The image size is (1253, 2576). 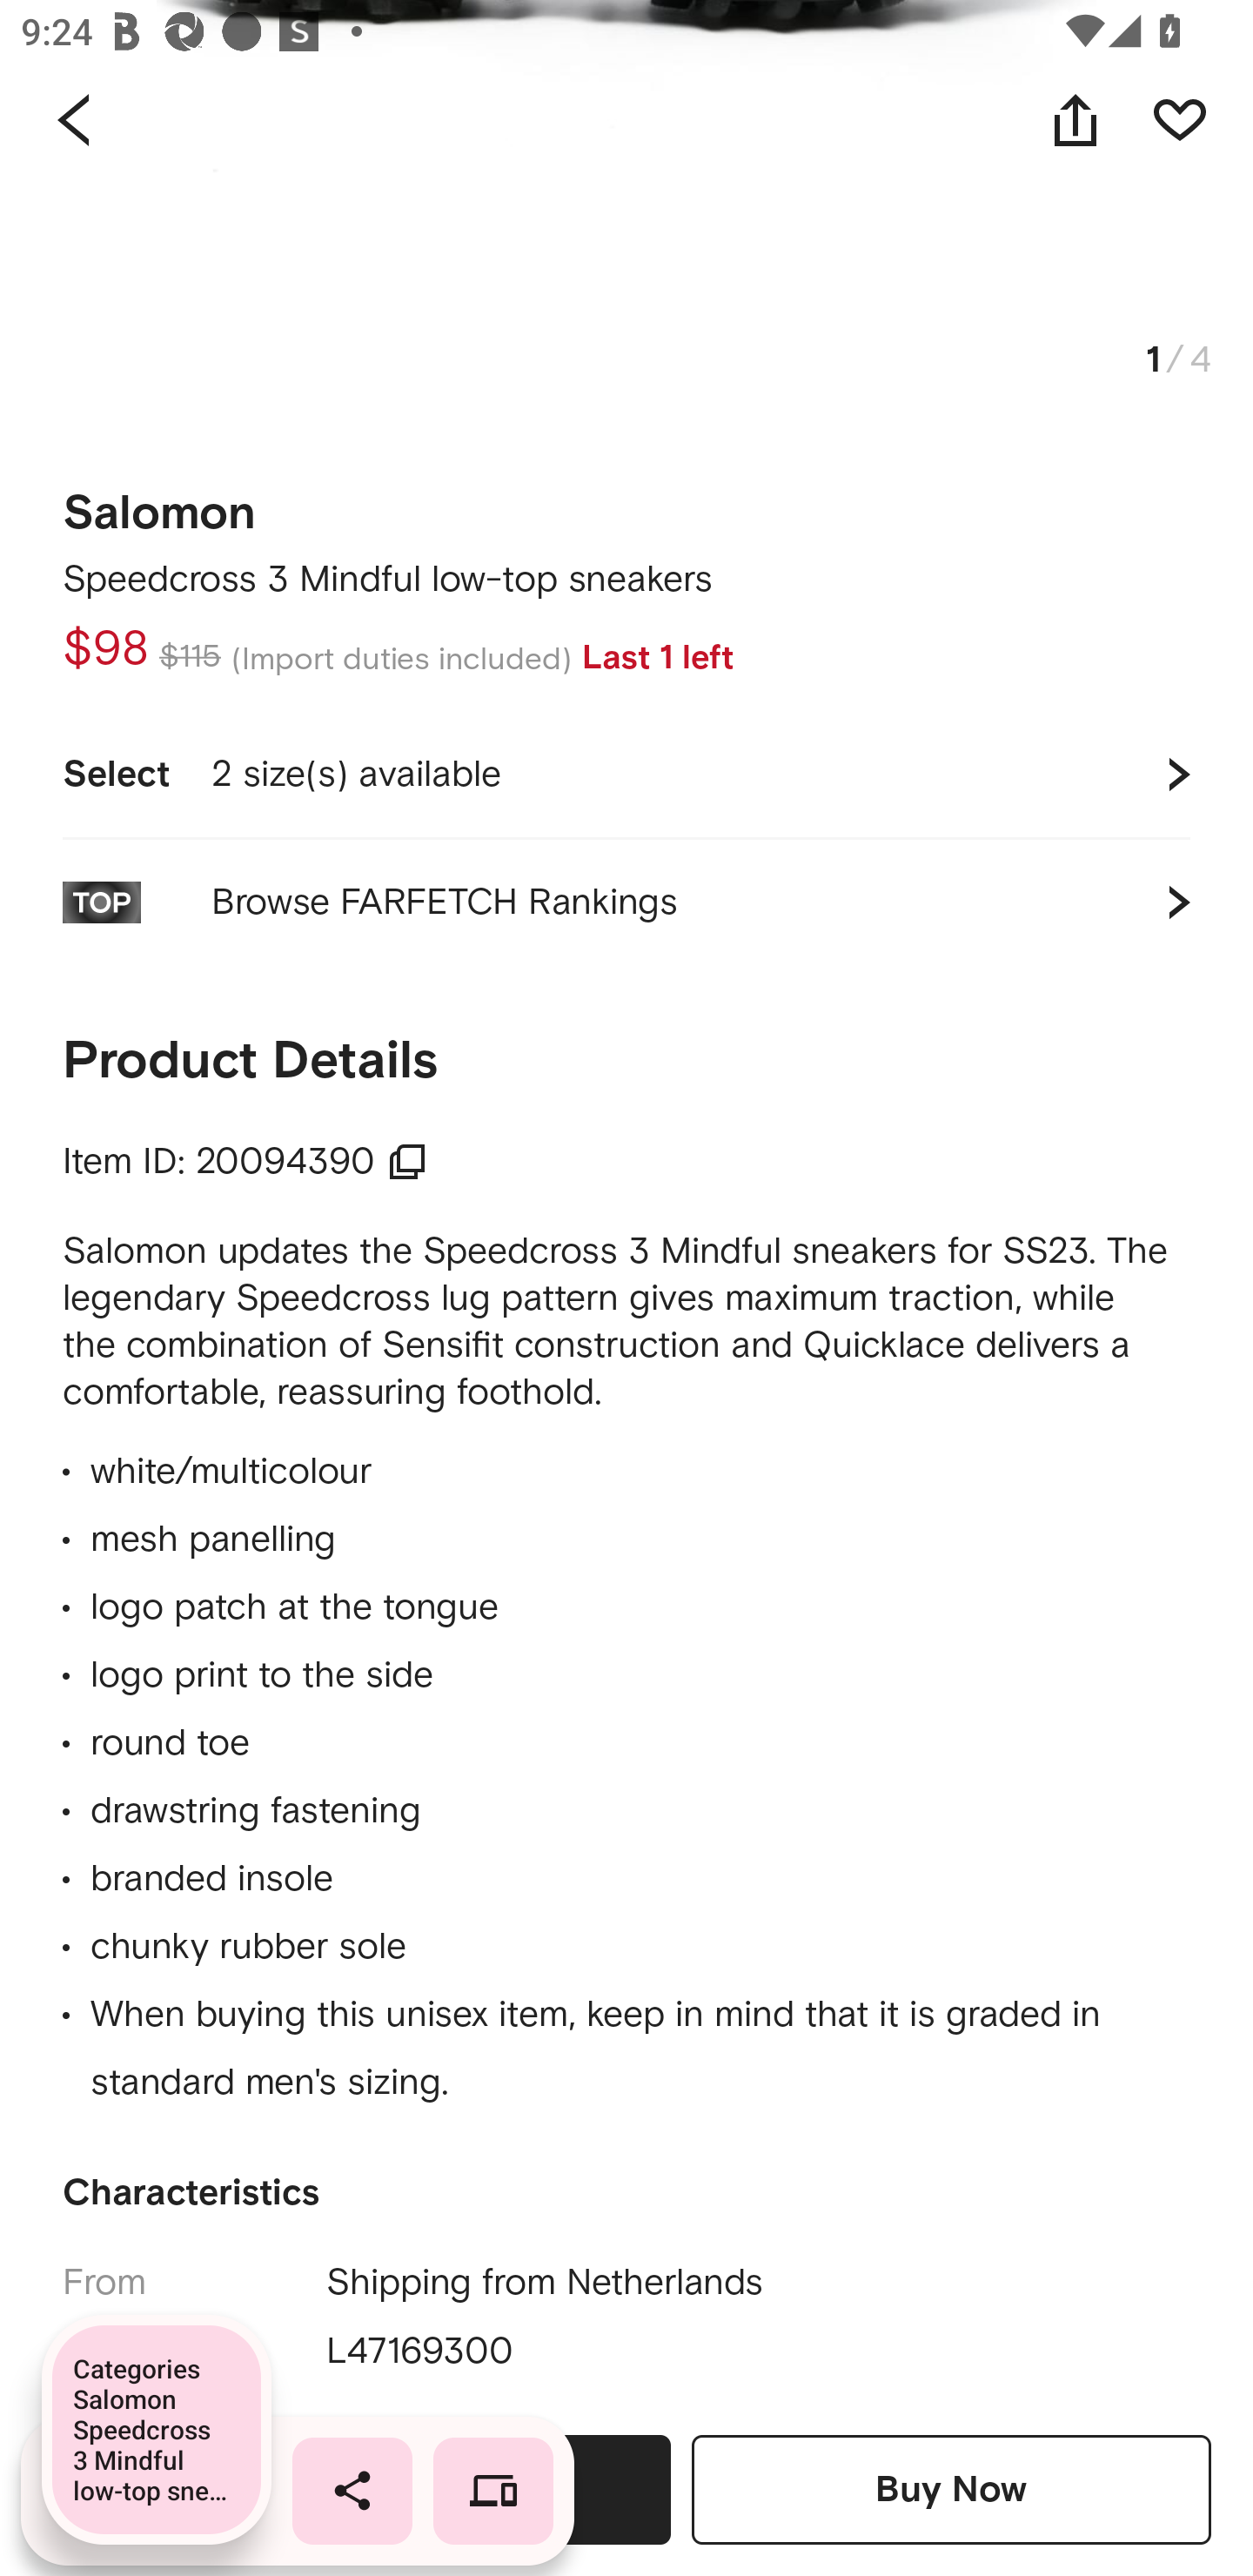 What do you see at coordinates (626, 774) in the screenshot?
I see `Select 2 size(s) available` at bounding box center [626, 774].